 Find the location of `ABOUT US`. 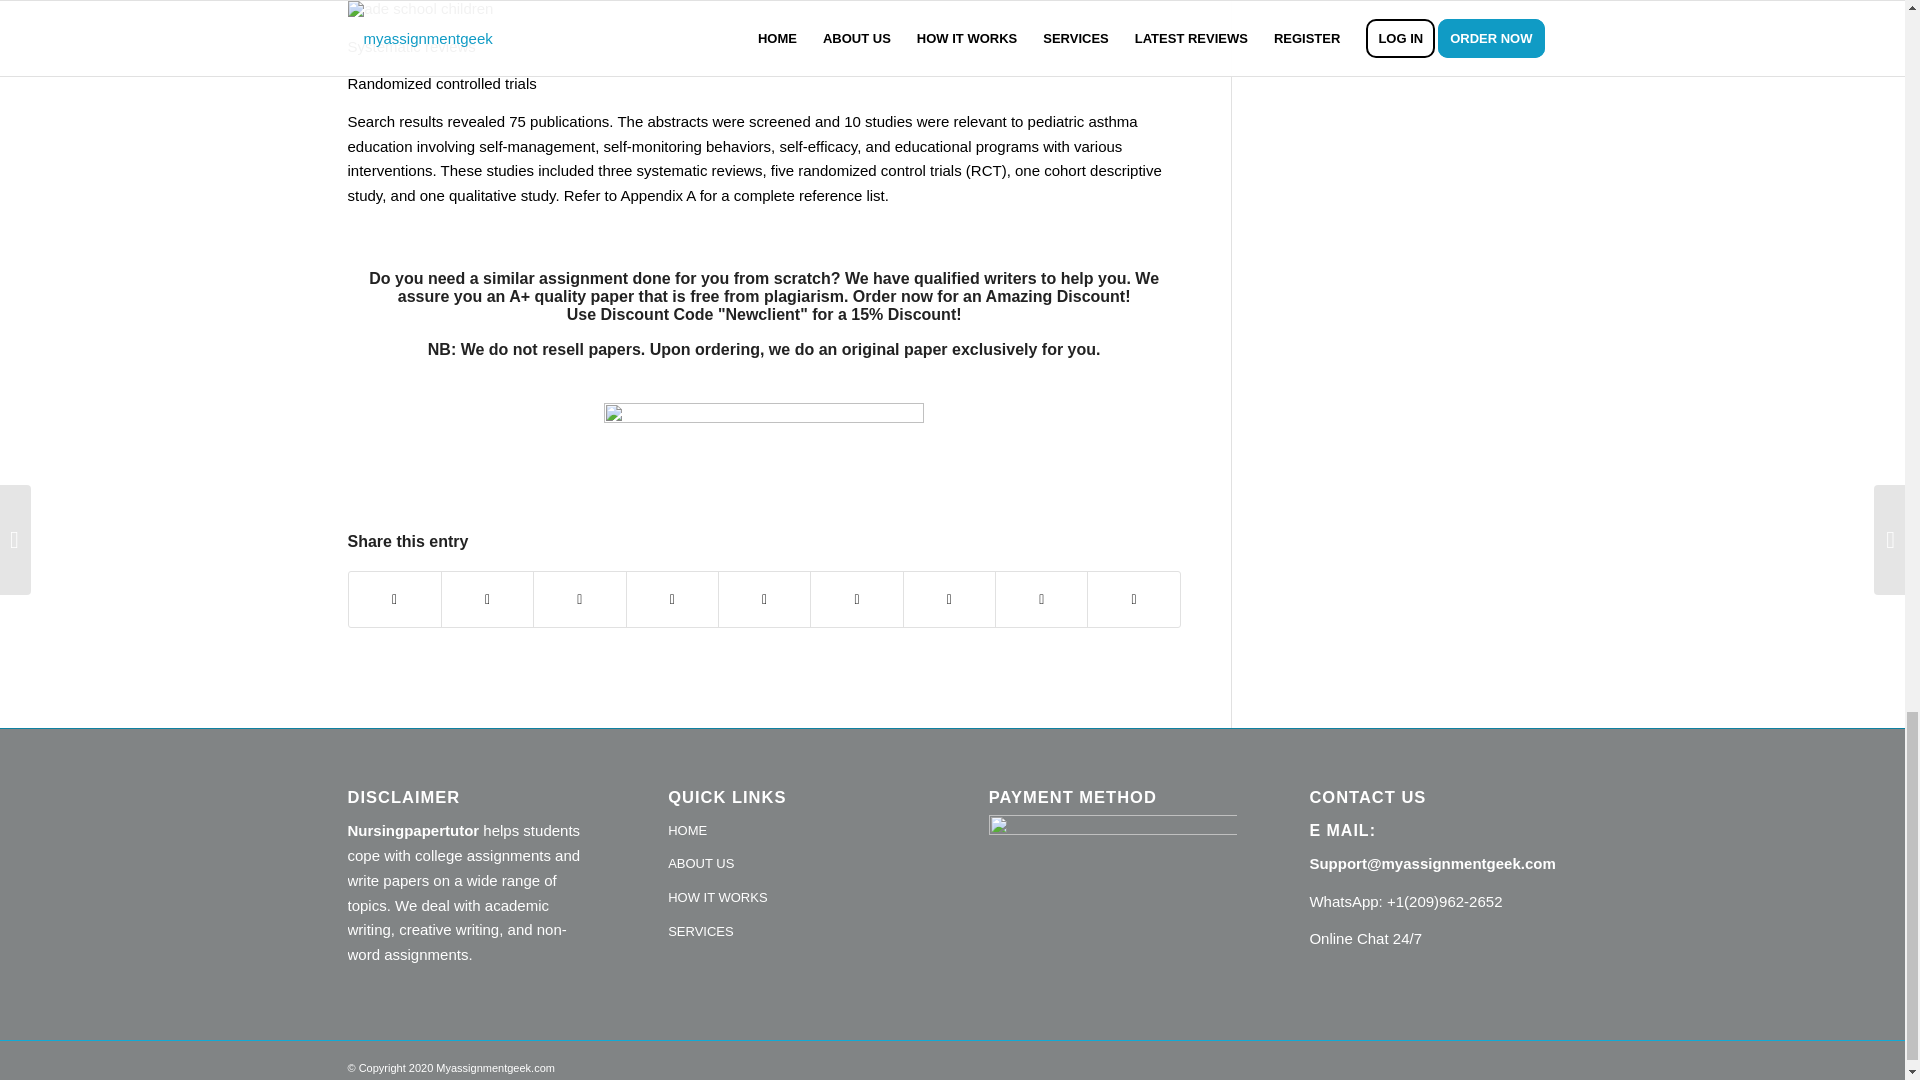

ABOUT US is located at coordinates (792, 864).